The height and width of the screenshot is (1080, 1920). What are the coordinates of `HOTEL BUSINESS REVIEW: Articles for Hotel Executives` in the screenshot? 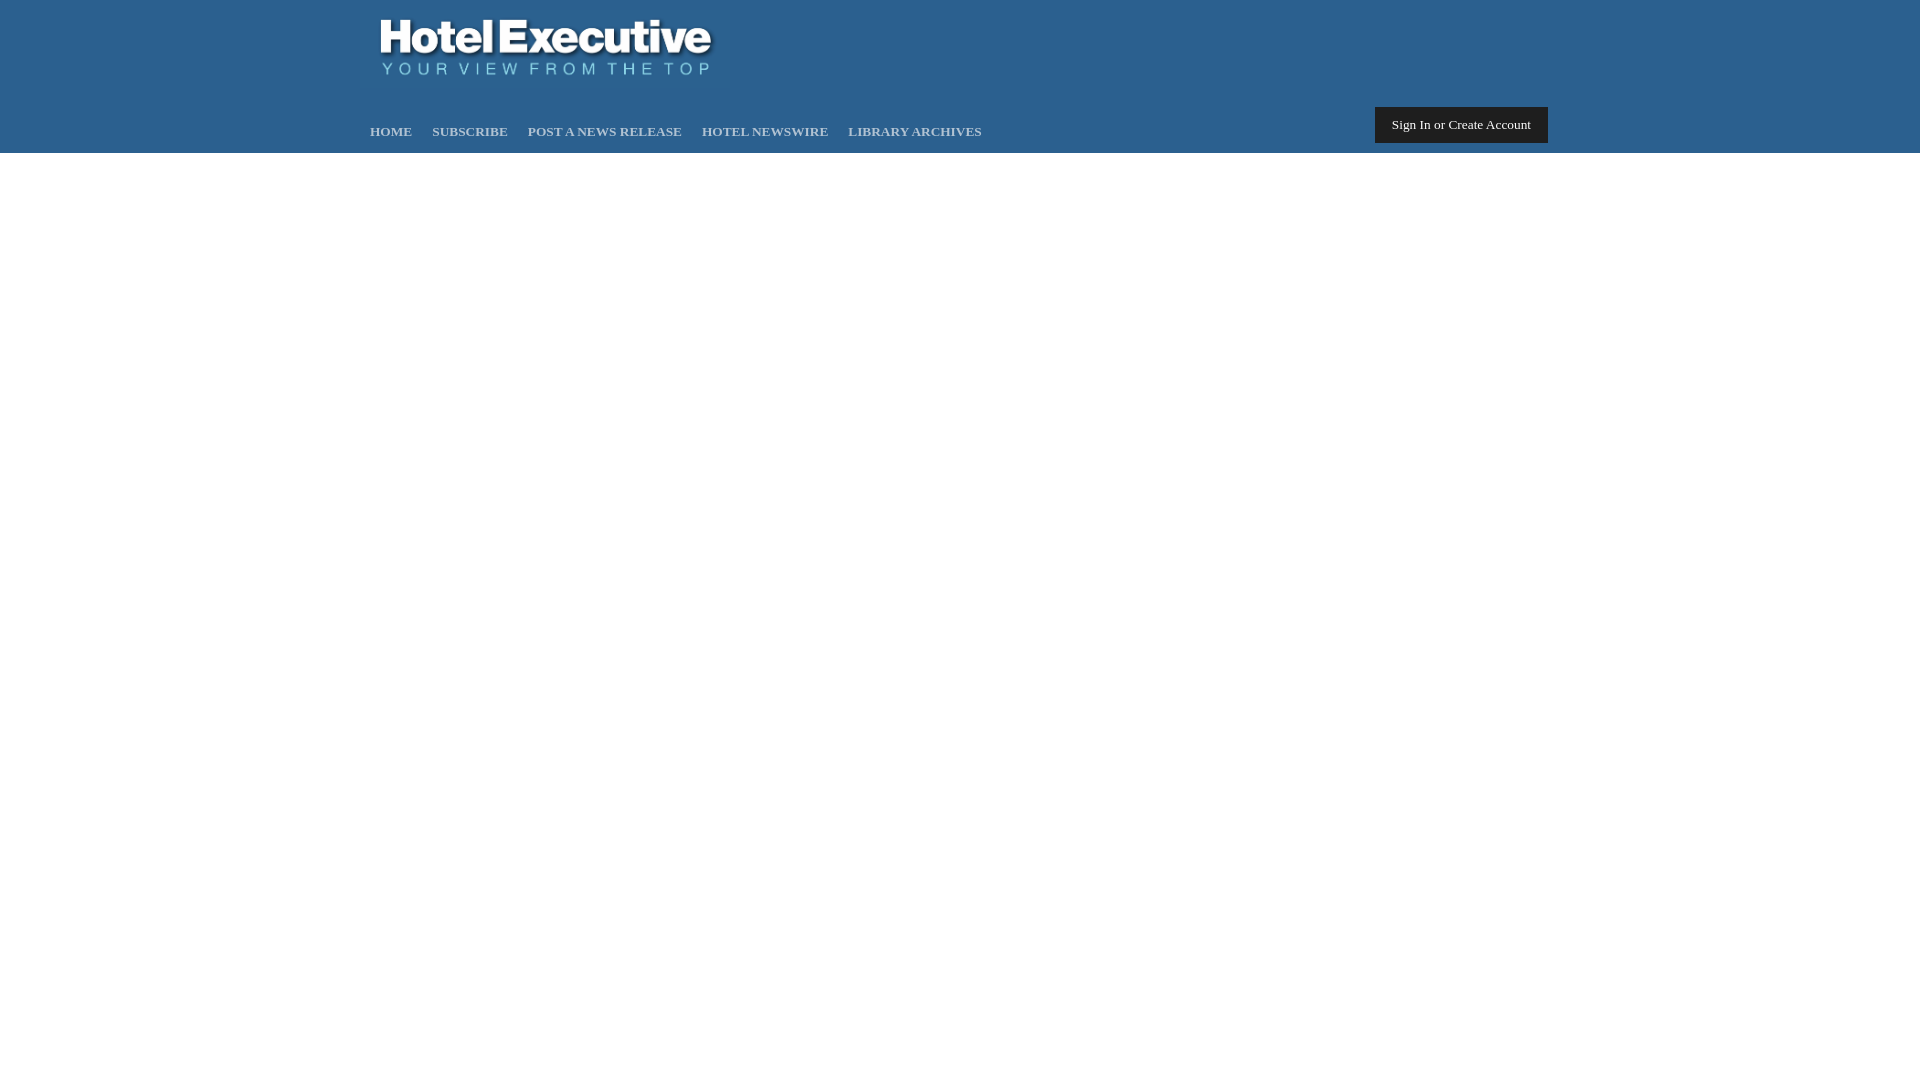 It's located at (544, 82).